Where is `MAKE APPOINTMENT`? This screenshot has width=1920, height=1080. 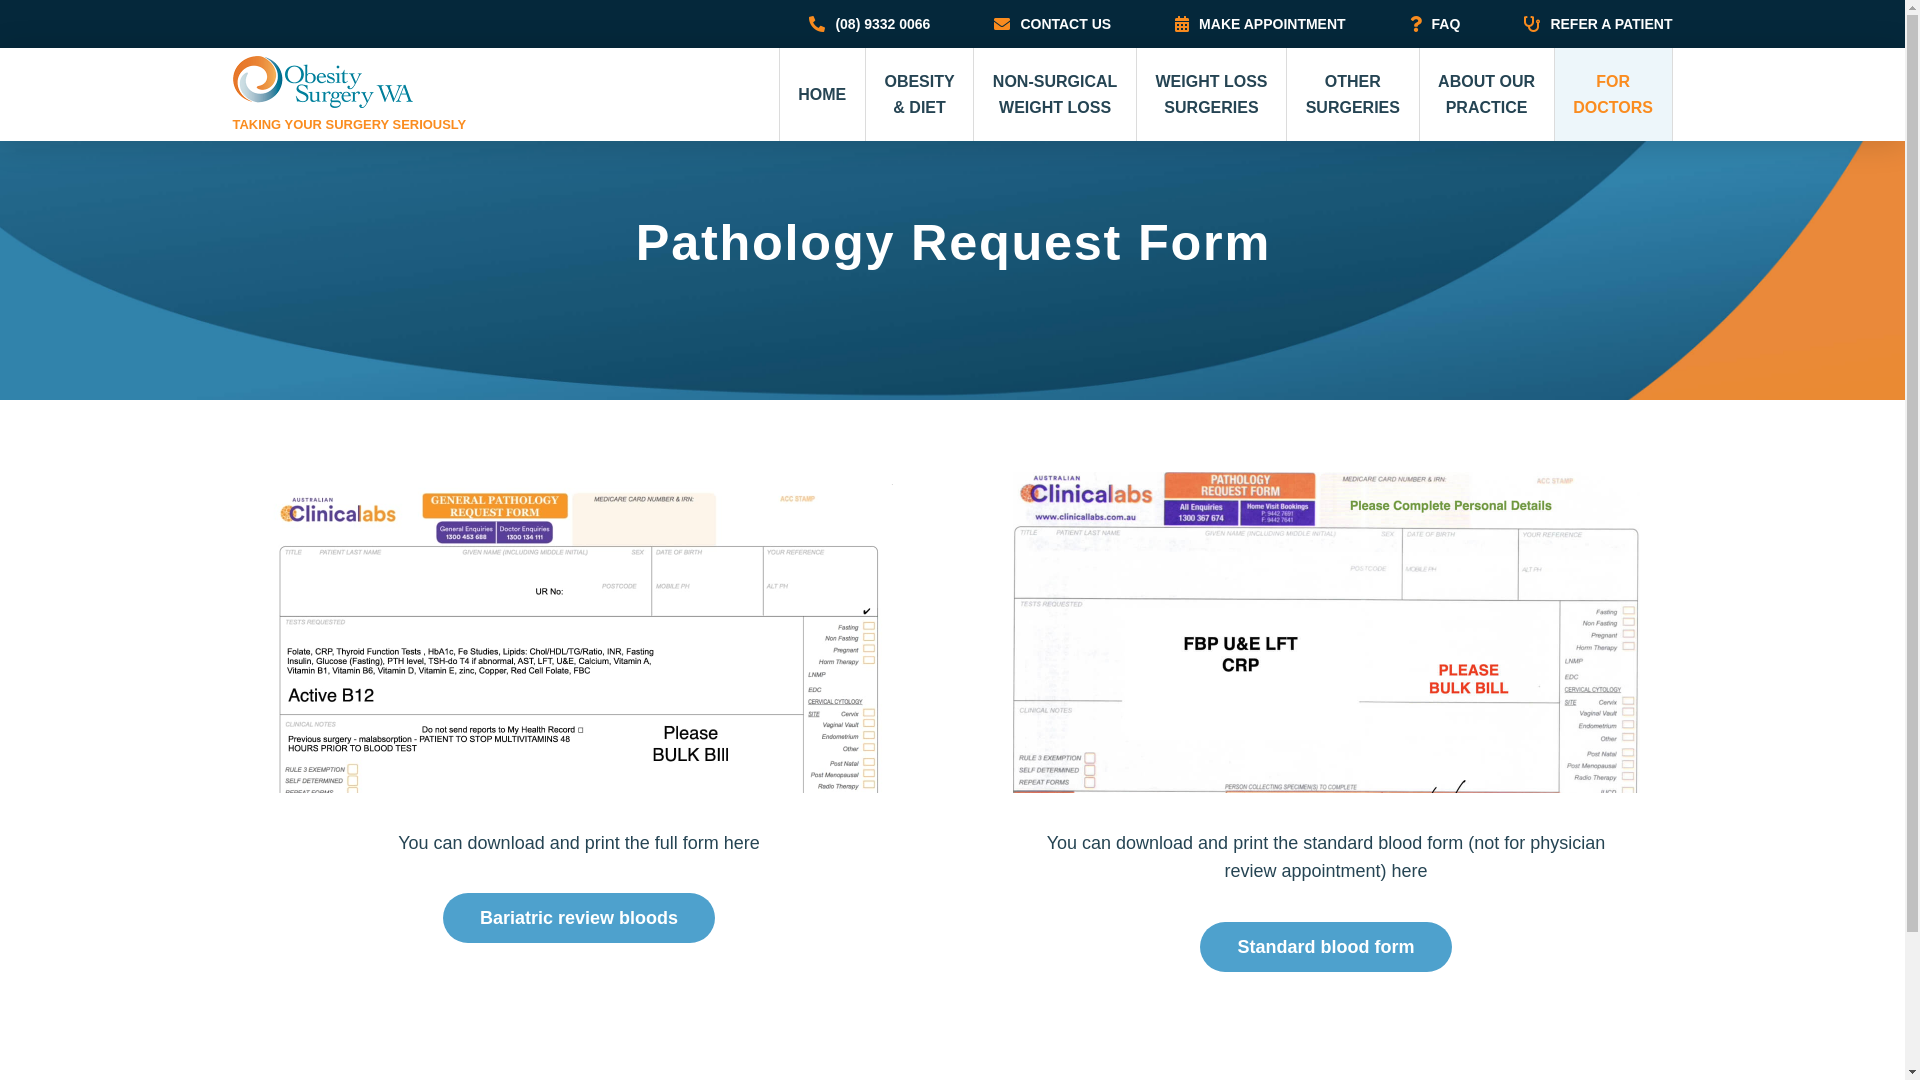
MAKE APPOINTMENT is located at coordinates (1260, 24).